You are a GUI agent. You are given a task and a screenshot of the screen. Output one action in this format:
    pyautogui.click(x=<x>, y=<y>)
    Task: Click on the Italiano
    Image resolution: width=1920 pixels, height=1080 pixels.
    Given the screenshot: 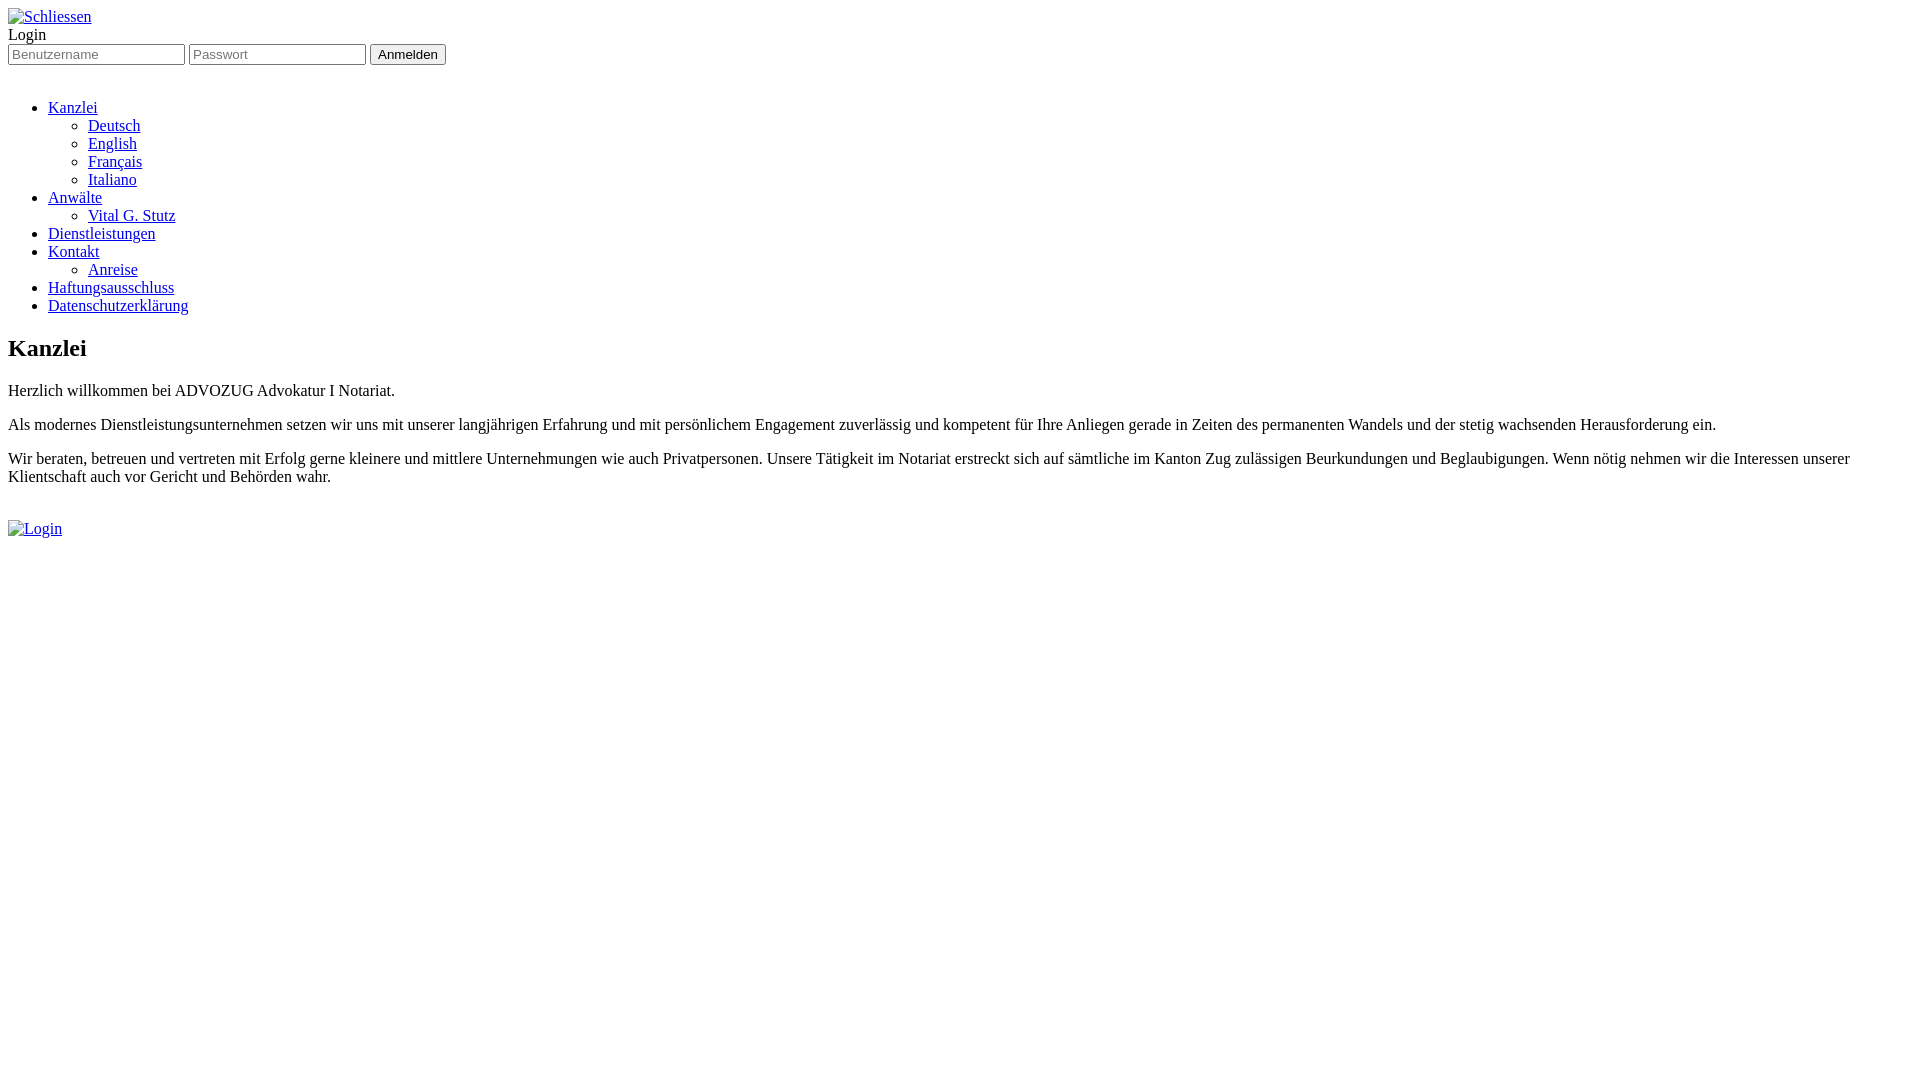 What is the action you would take?
    pyautogui.click(x=112, y=180)
    